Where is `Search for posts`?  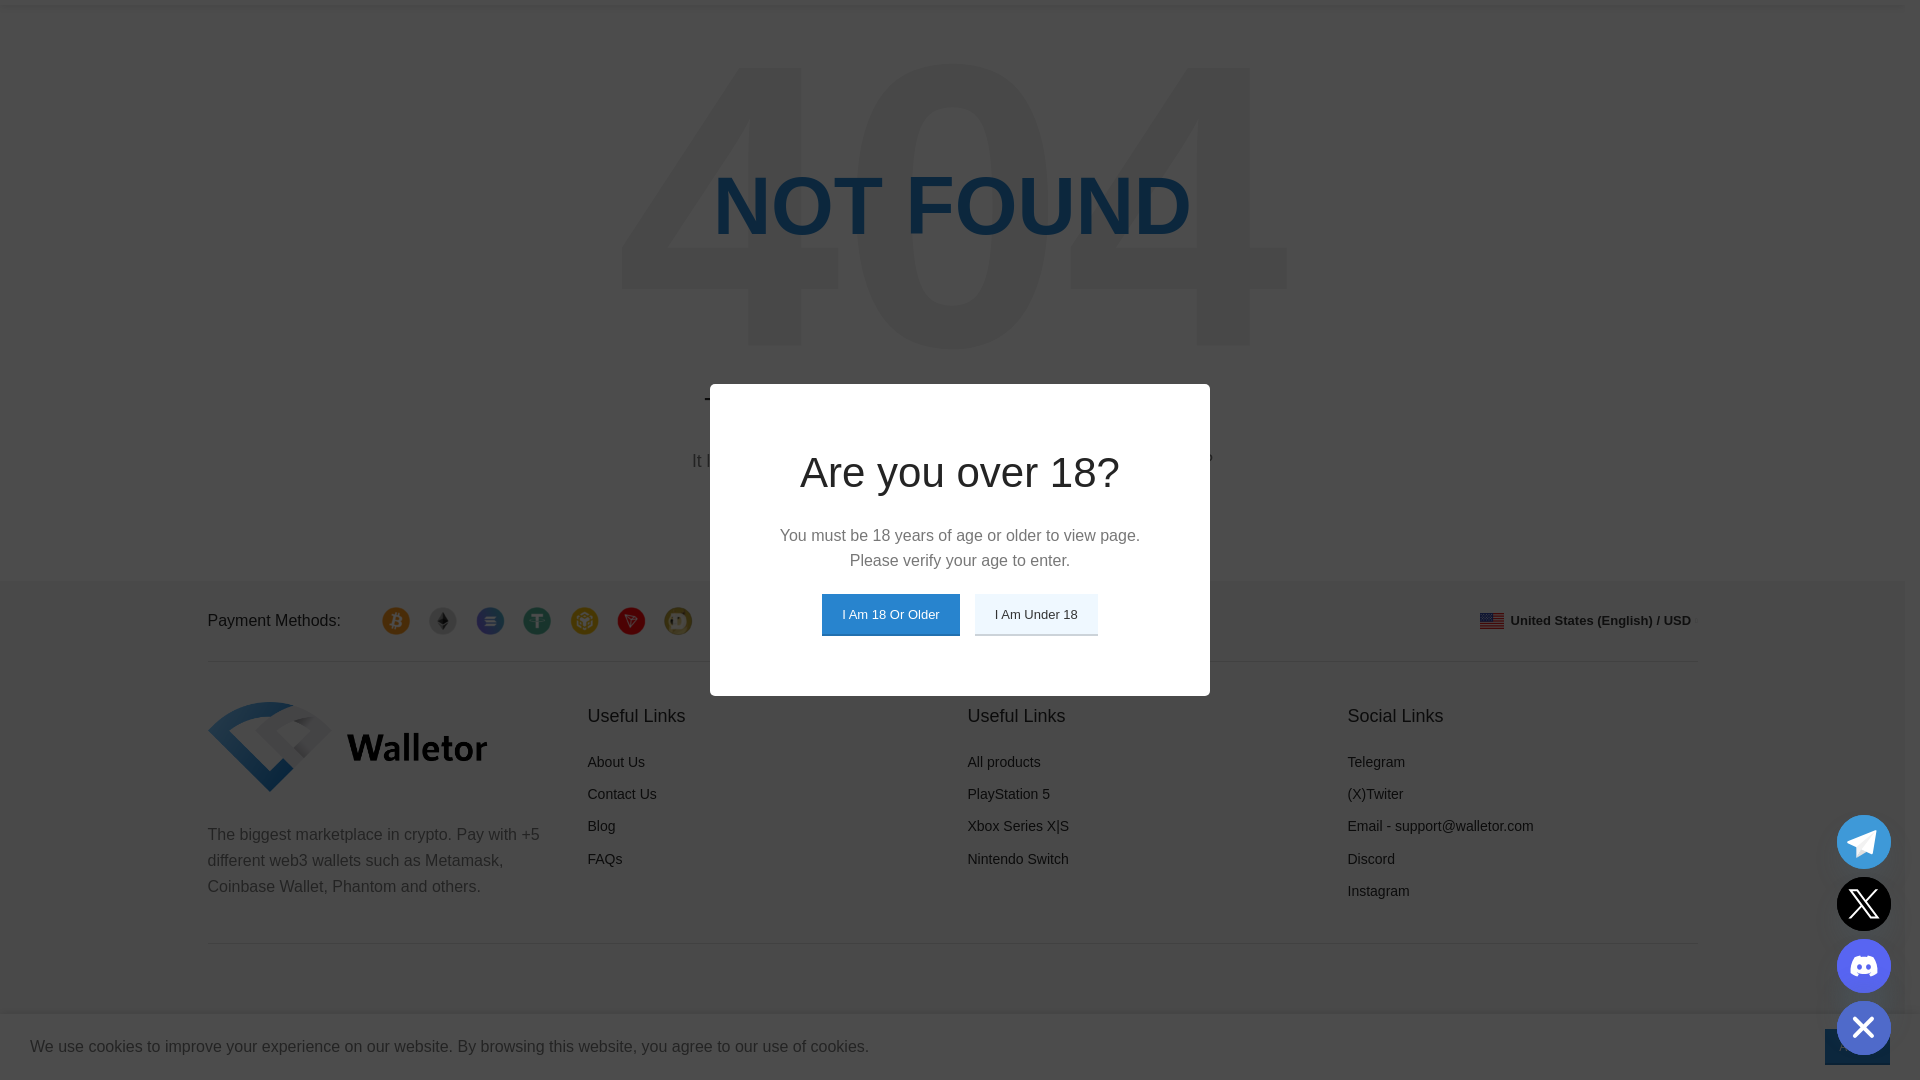
Search for posts is located at coordinates (952, 518).